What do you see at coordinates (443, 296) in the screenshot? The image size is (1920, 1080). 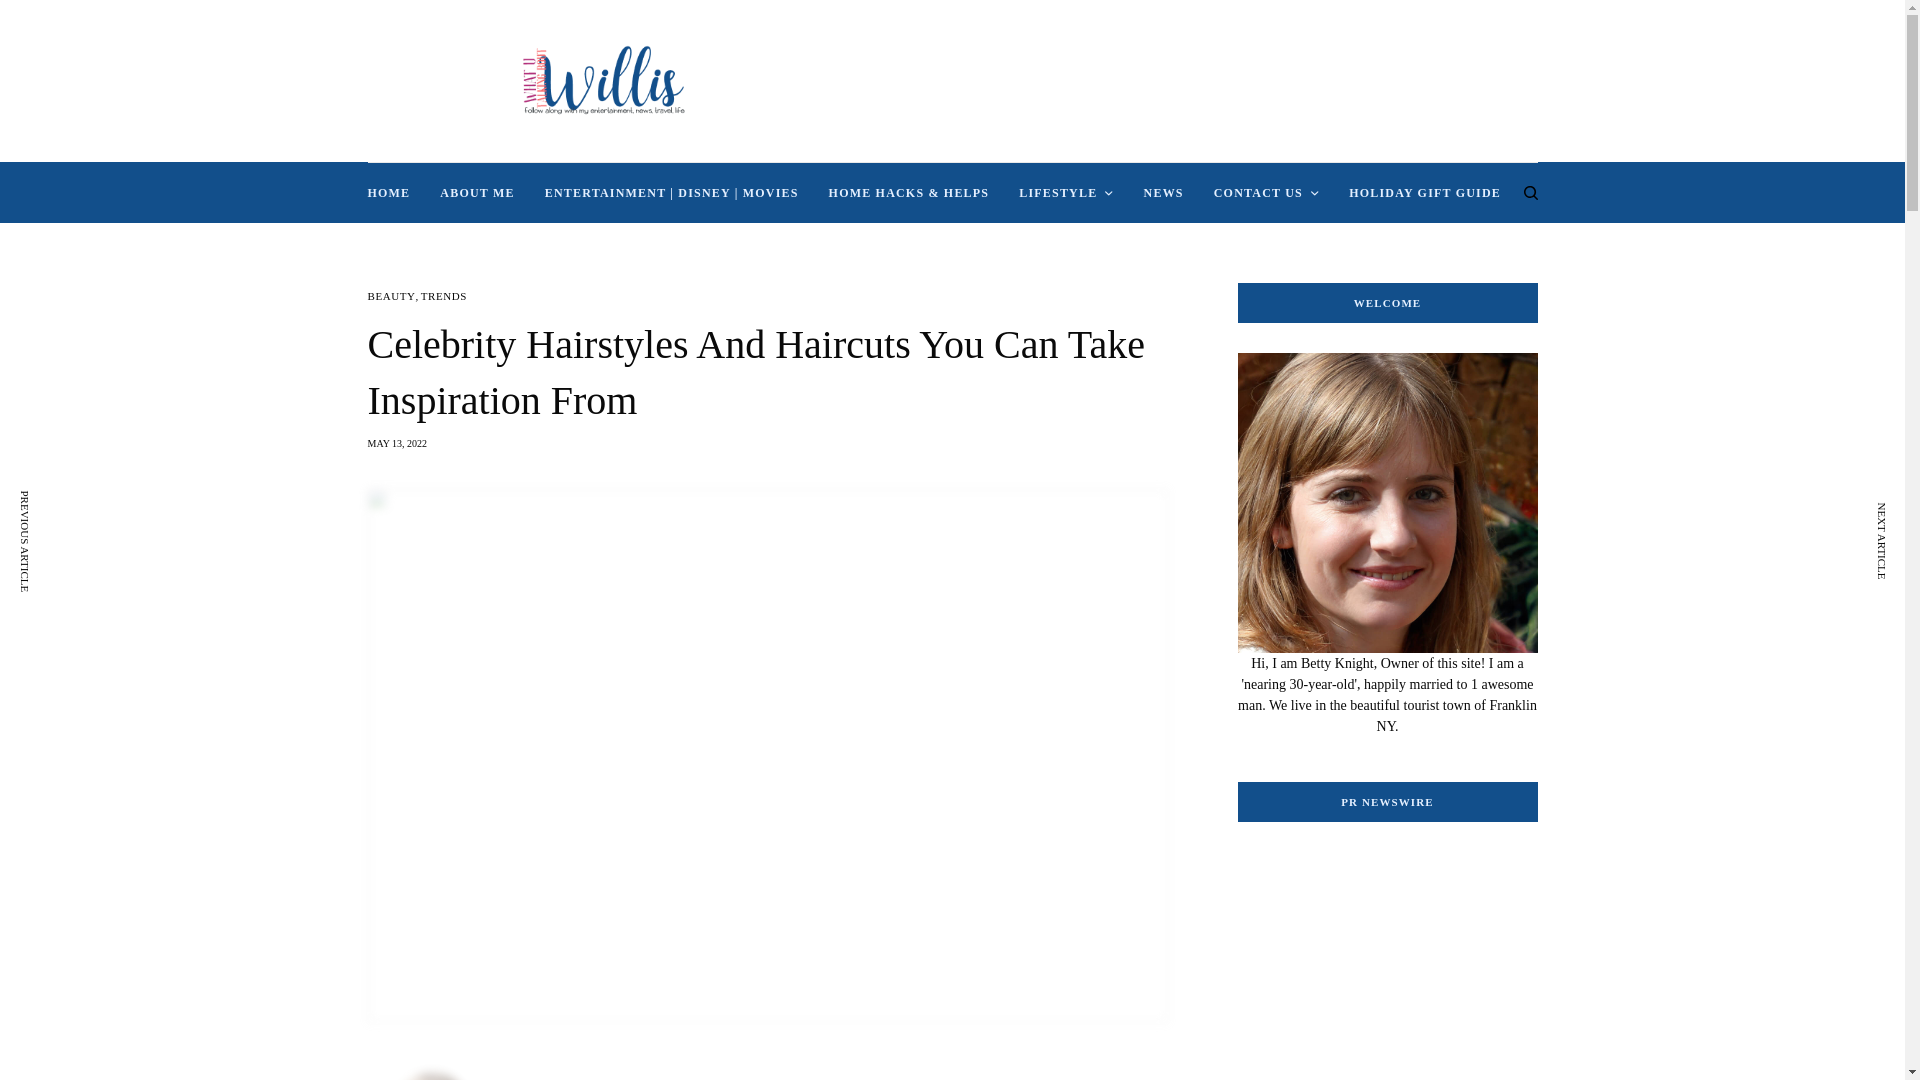 I see `TRENDS` at bounding box center [443, 296].